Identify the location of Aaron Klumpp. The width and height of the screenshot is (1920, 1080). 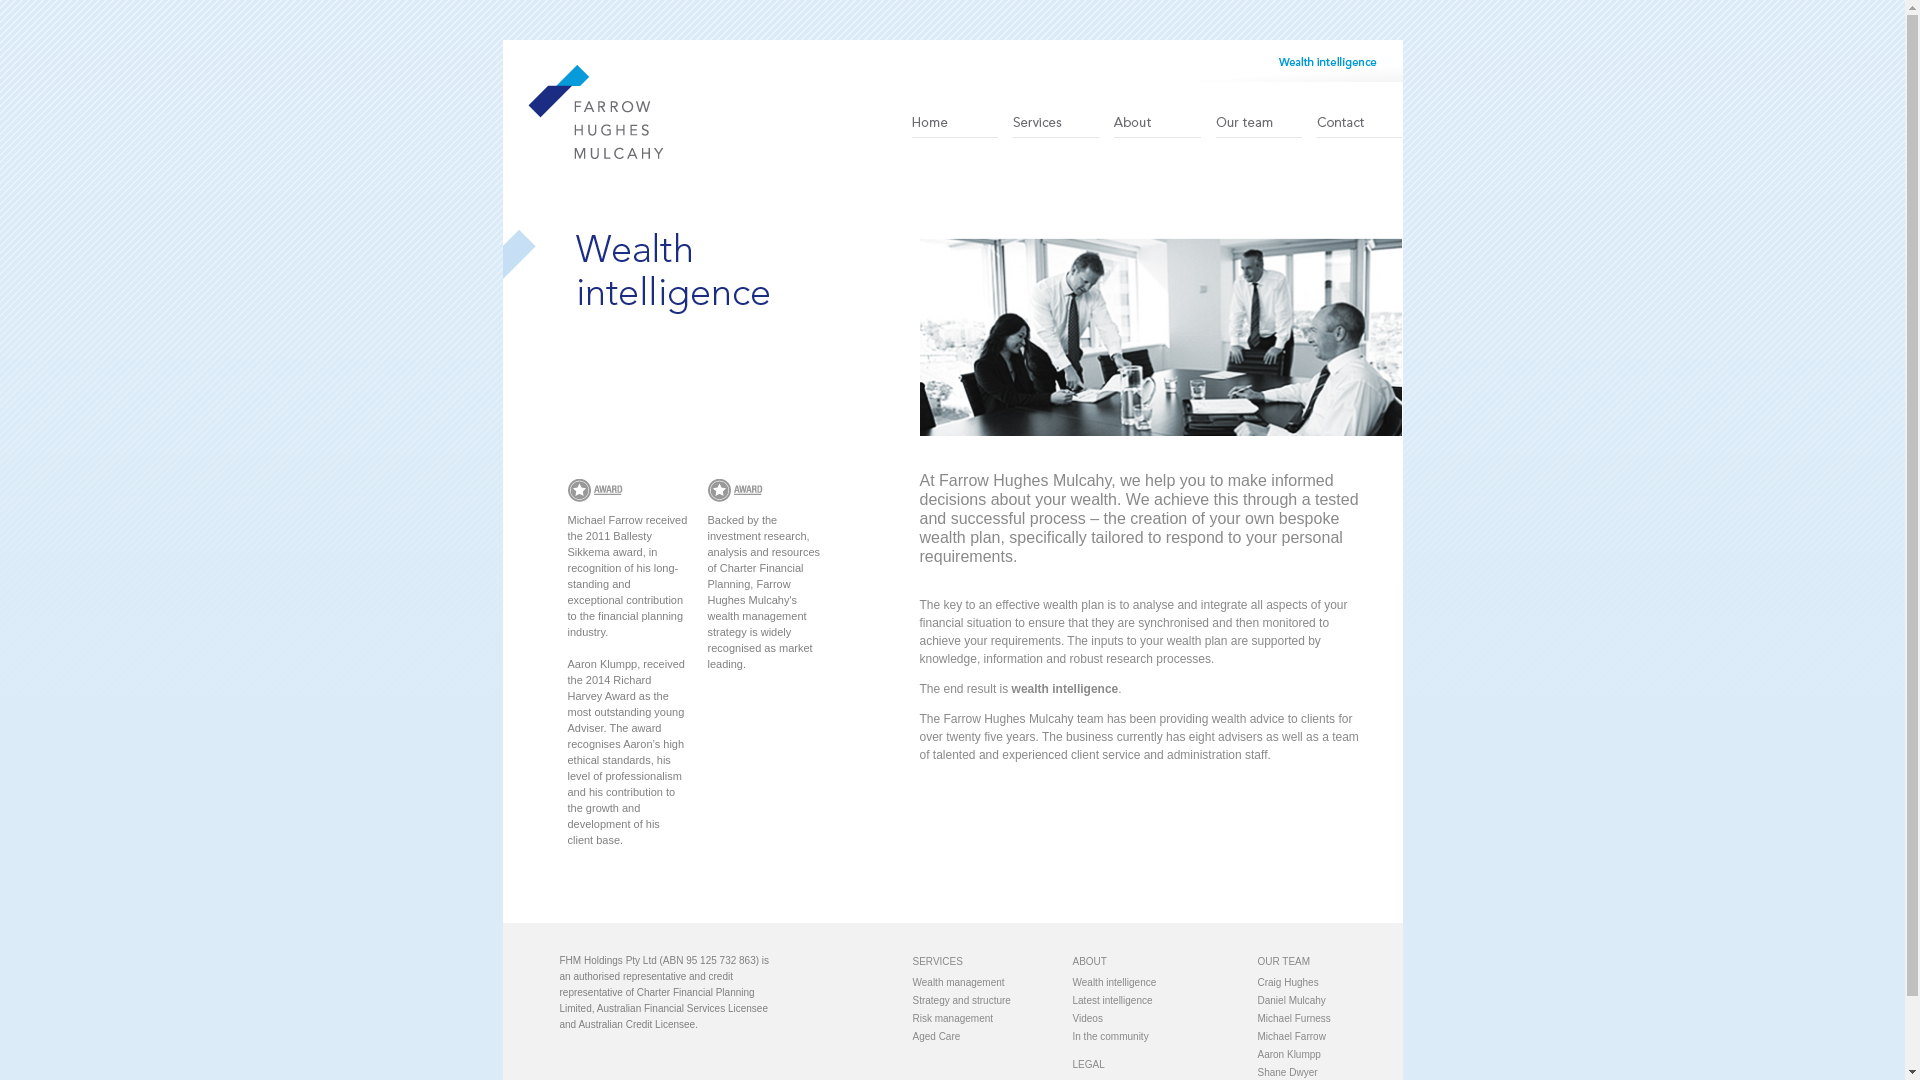
(1328, 1055).